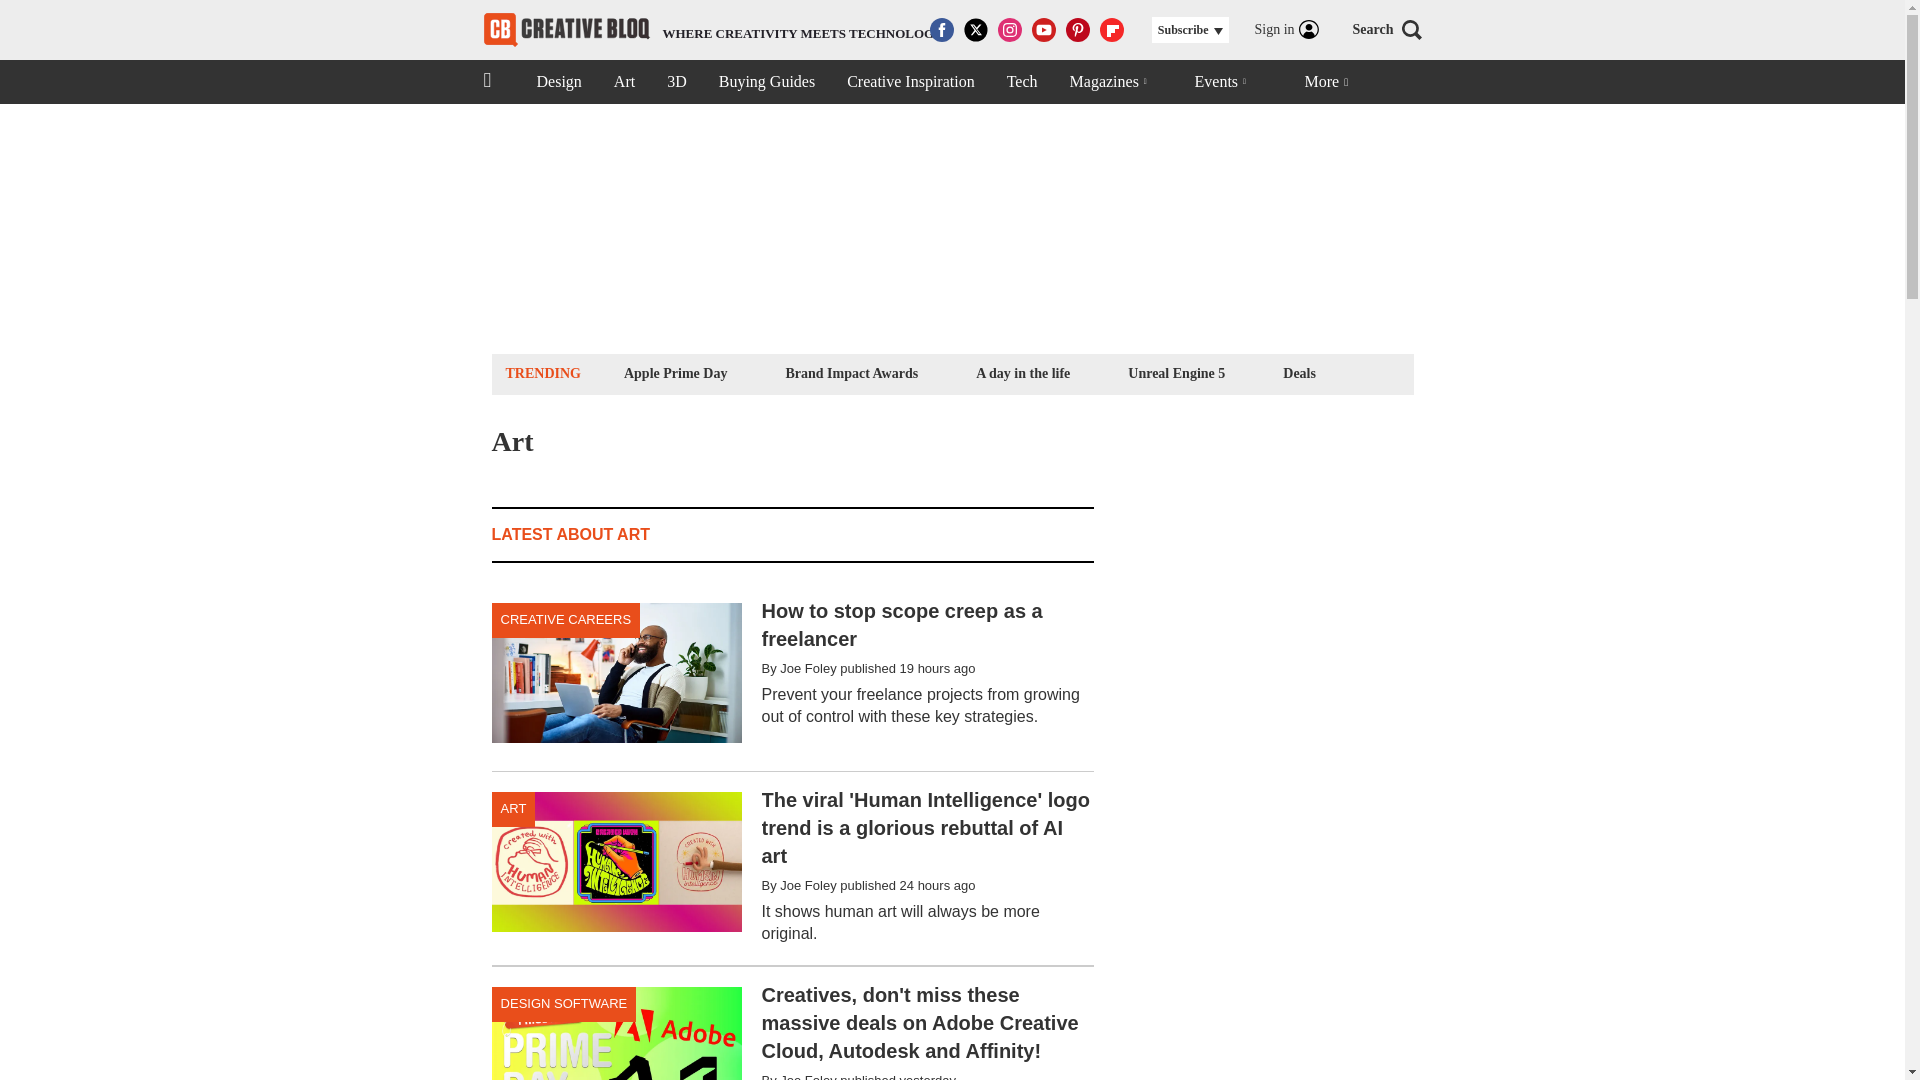  Describe the element at coordinates (558, 82) in the screenshot. I see `Creative Inspiration` at that location.